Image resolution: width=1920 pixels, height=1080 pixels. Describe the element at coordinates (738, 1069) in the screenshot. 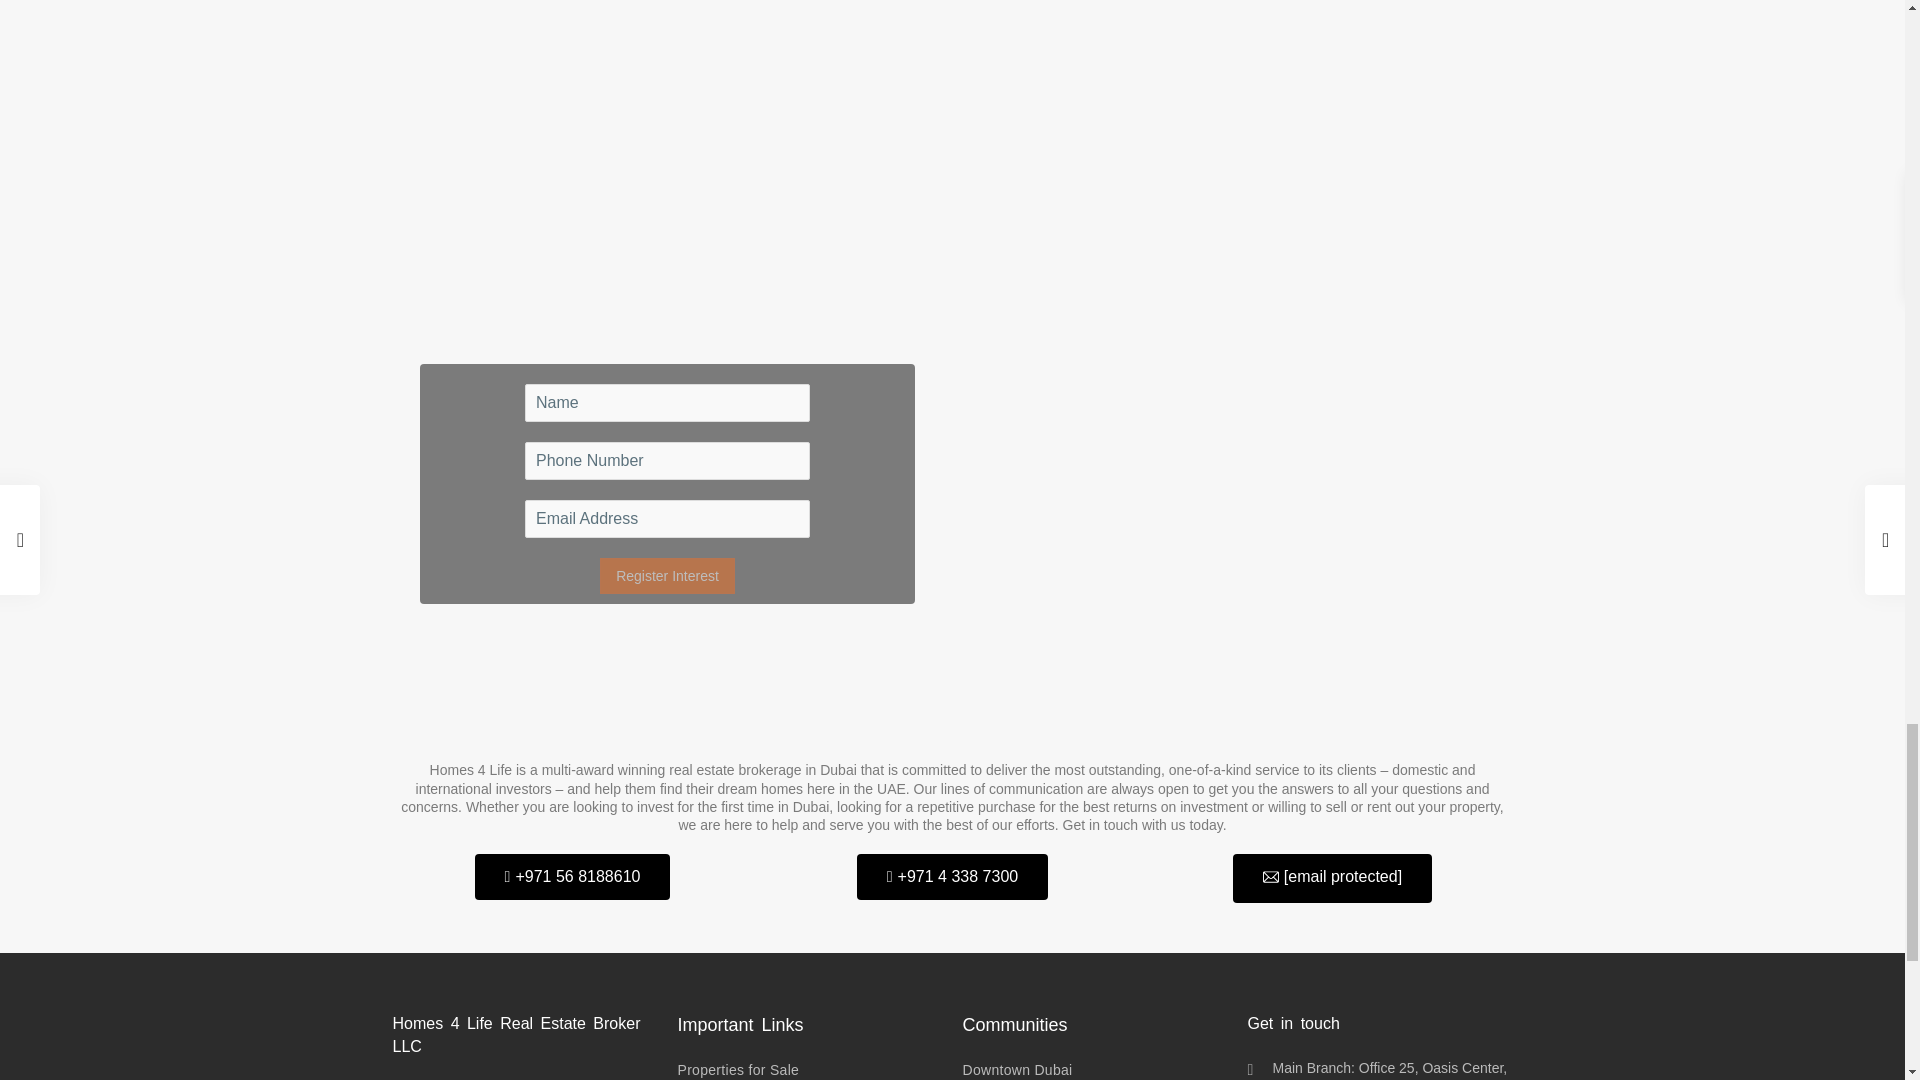

I see `Properties for Sale` at that location.